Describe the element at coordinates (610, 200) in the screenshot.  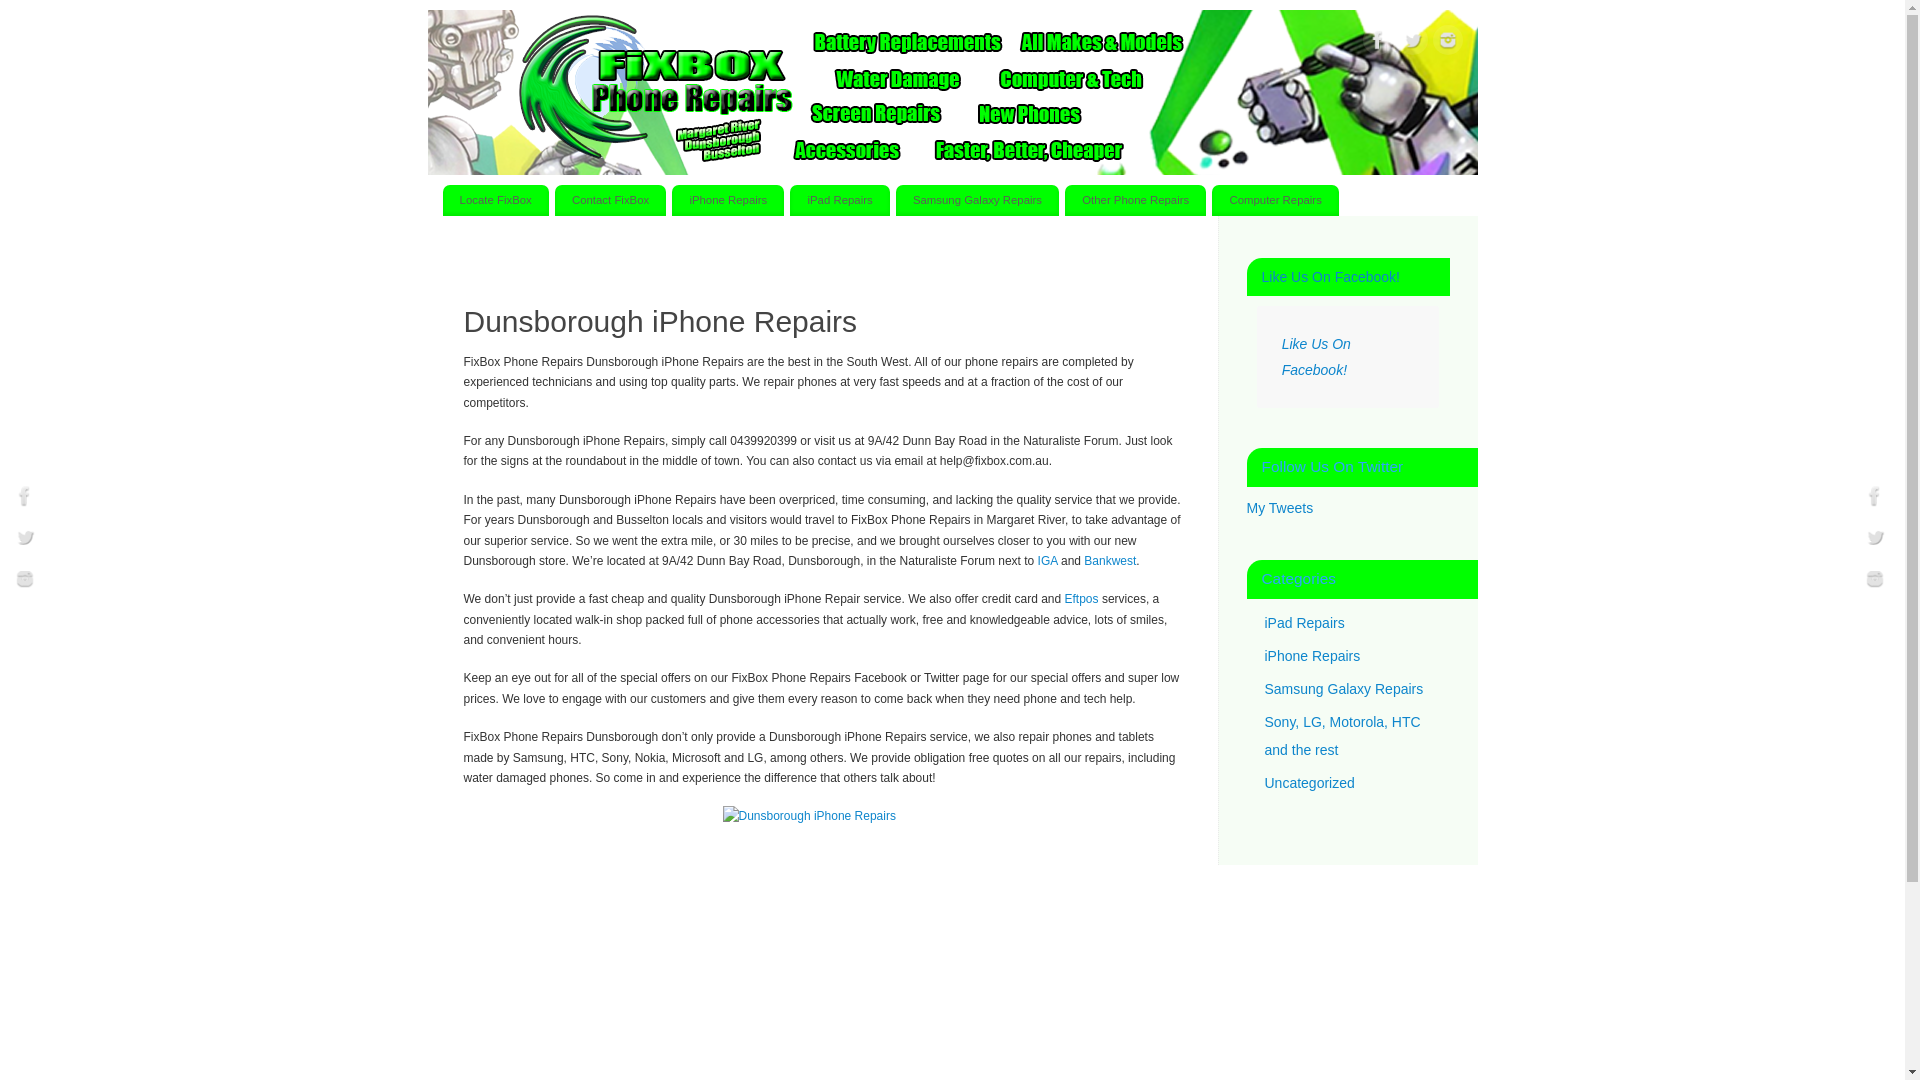
I see `Contact FixBox` at that location.